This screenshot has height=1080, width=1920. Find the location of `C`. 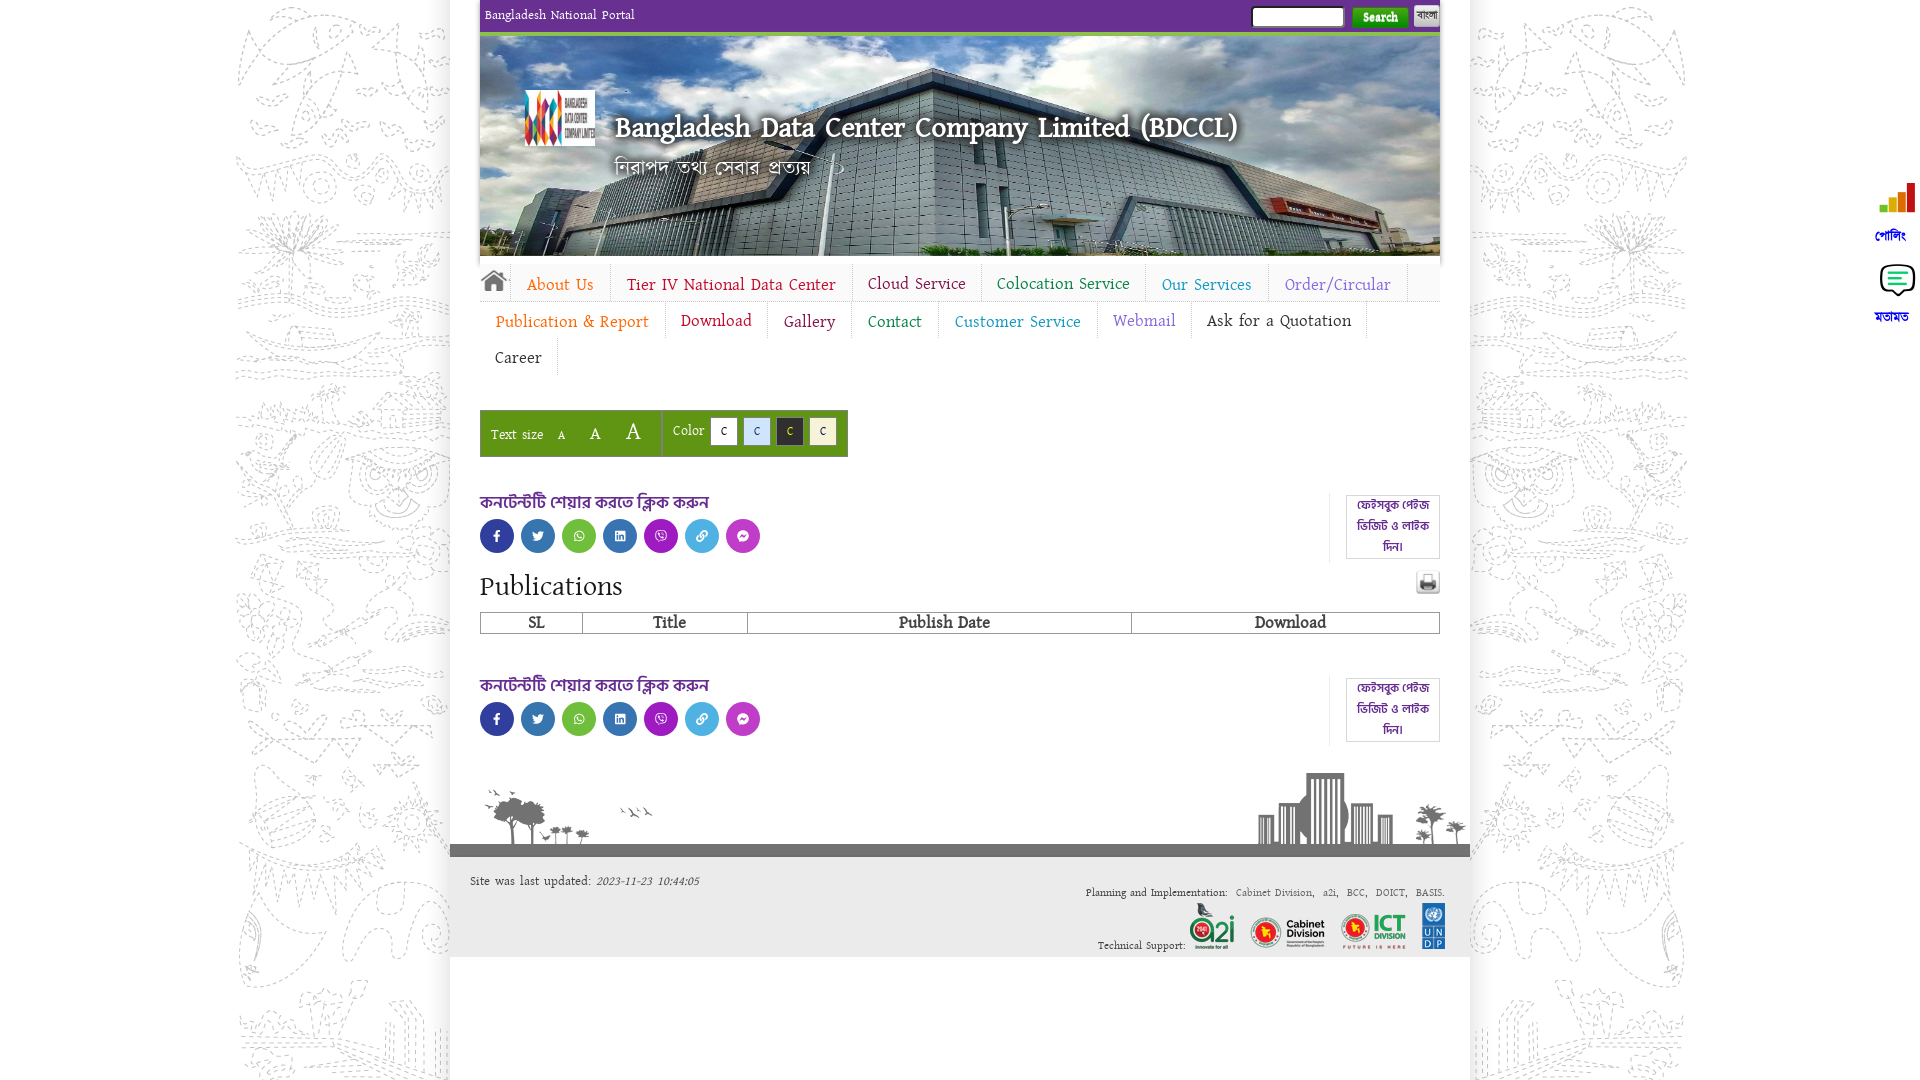

C is located at coordinates (823, 432).